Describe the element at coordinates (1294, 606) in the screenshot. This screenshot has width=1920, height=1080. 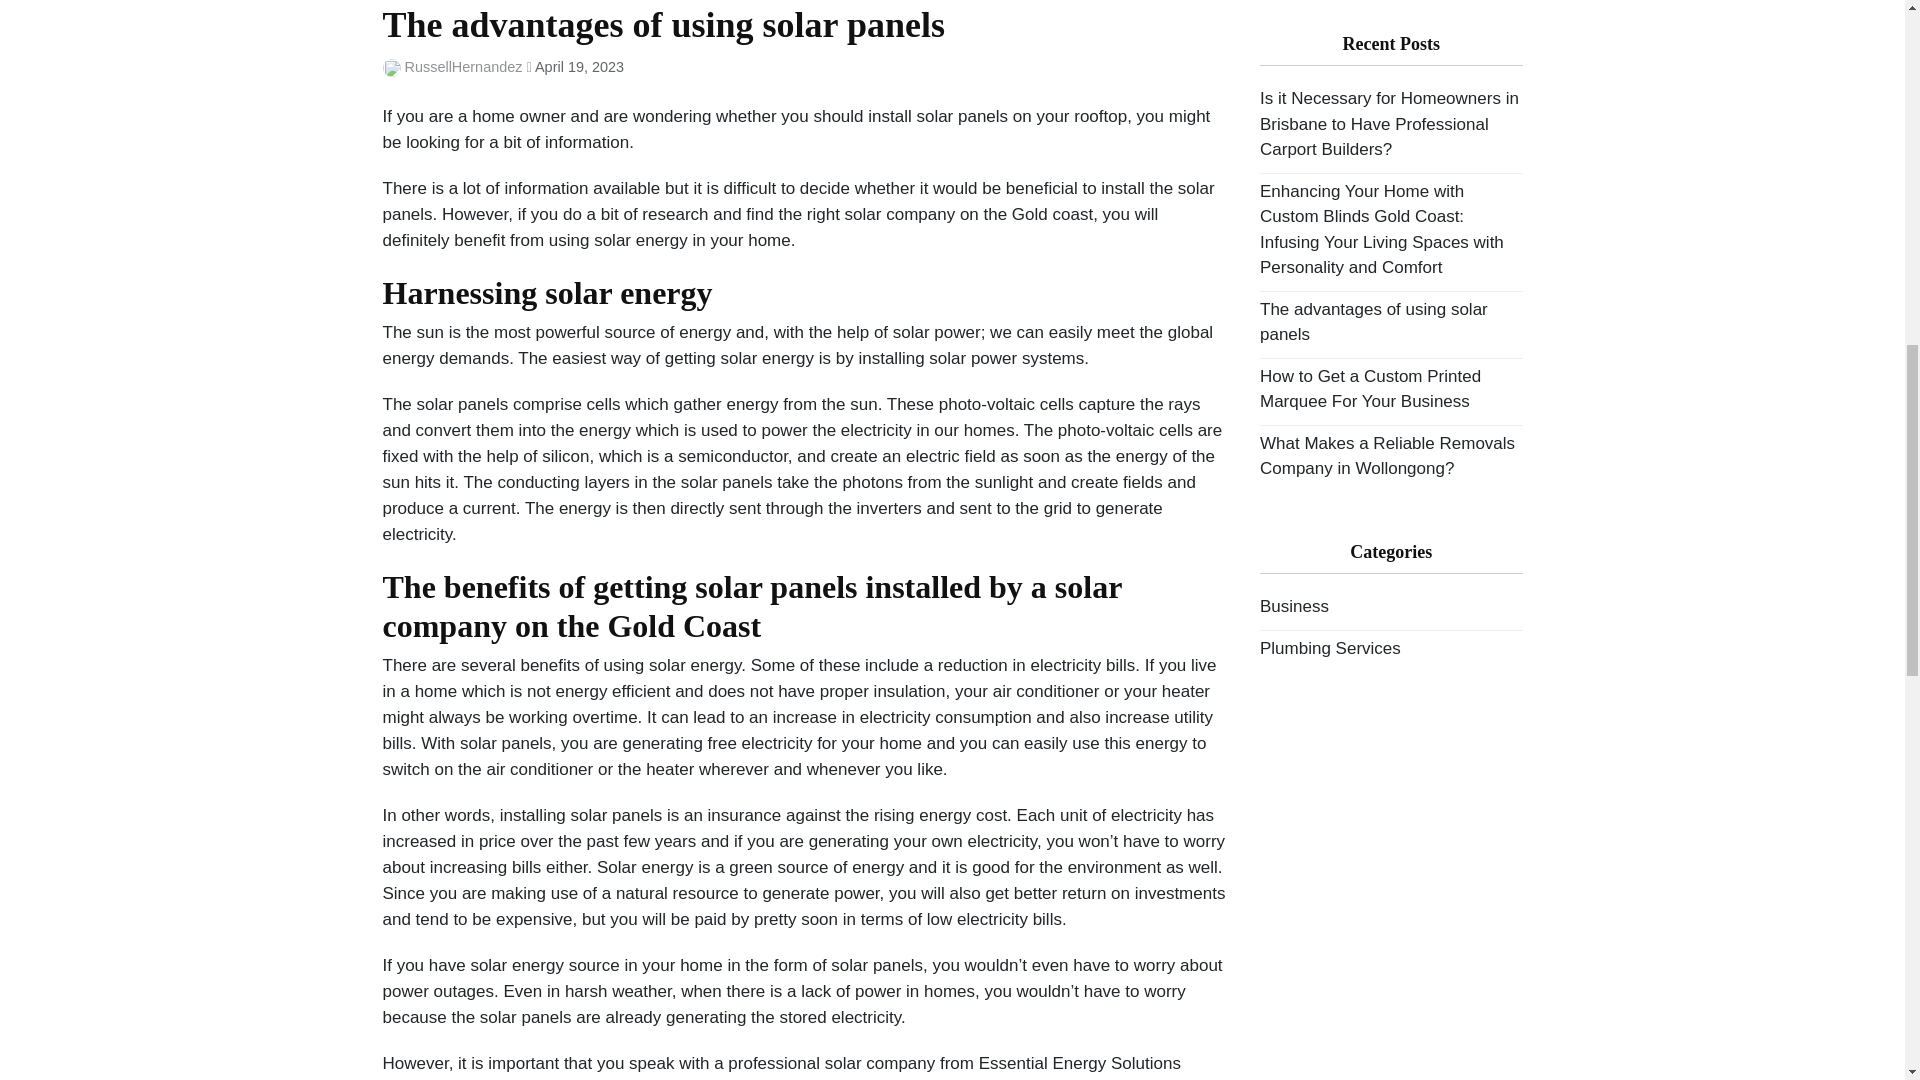
I see `Business` at that location.